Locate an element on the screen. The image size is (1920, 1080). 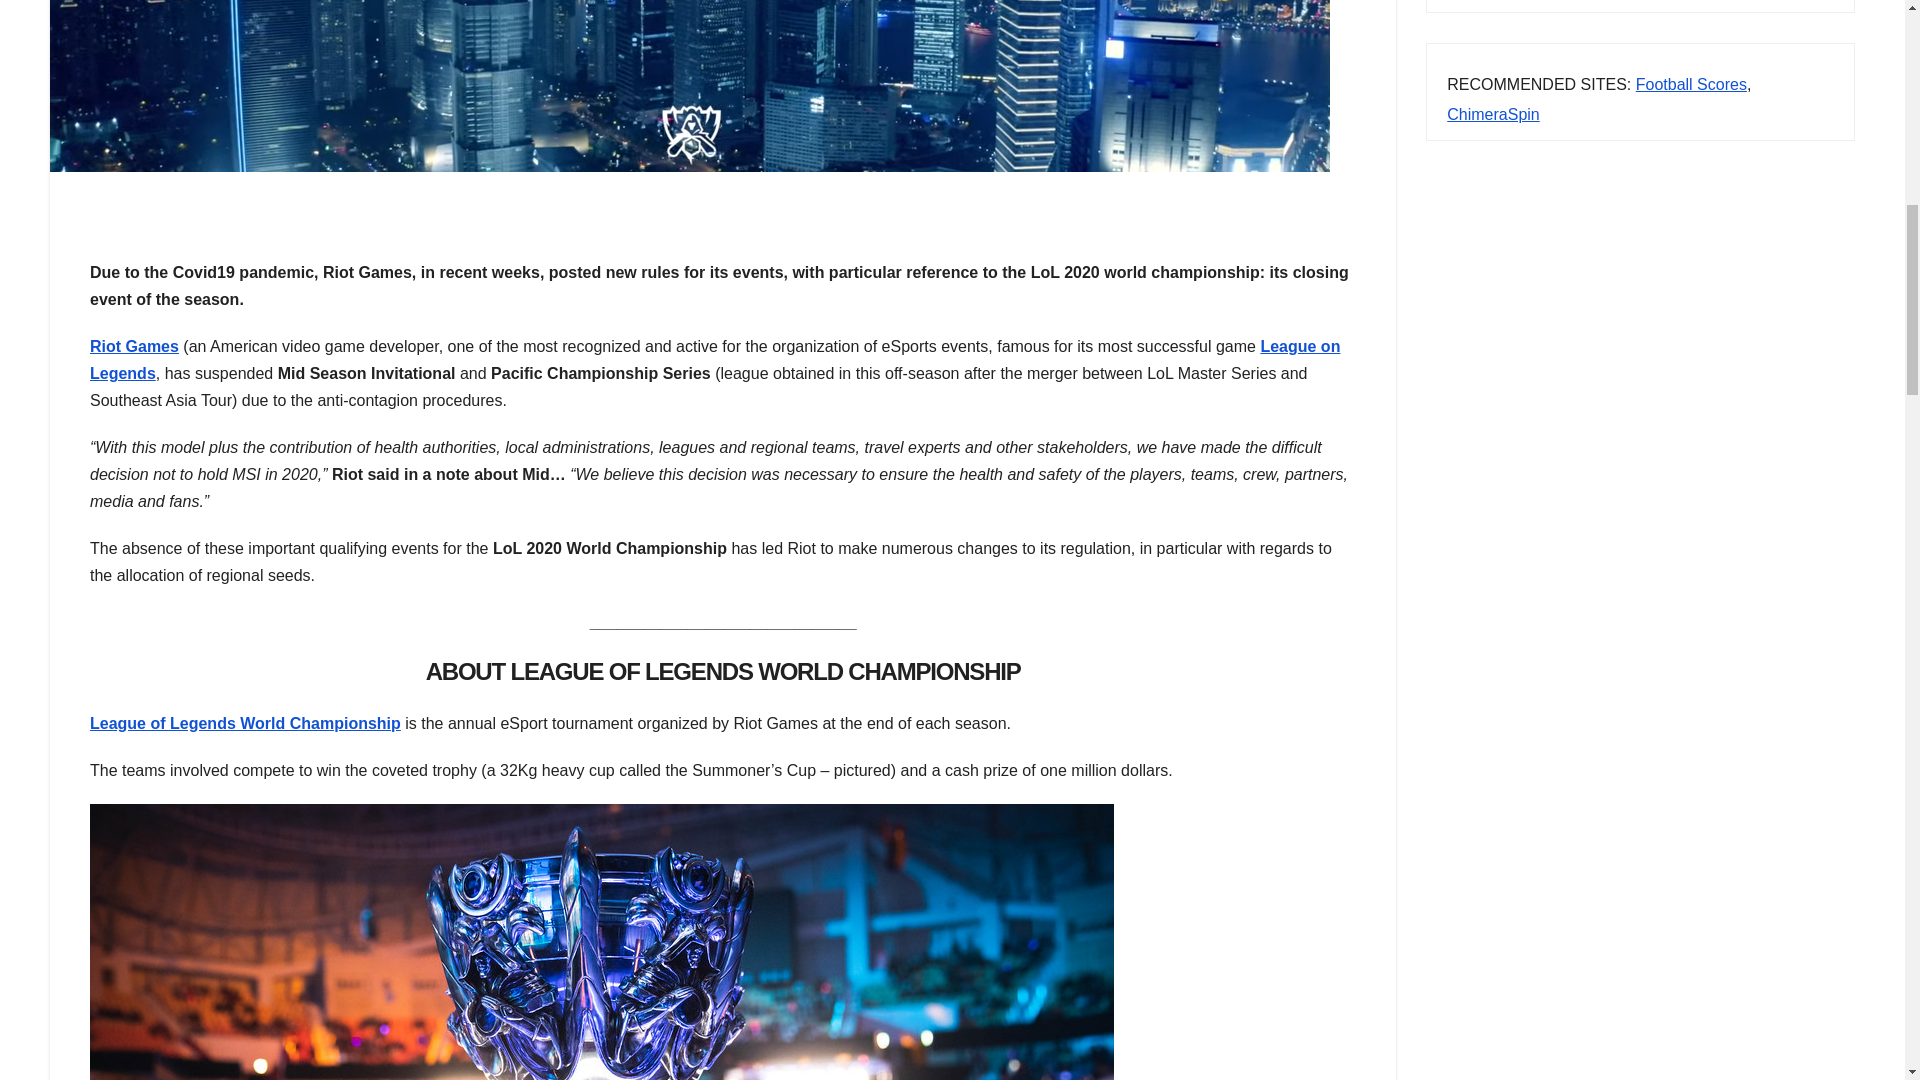
League on Legends is located at coordinates (715, 360).